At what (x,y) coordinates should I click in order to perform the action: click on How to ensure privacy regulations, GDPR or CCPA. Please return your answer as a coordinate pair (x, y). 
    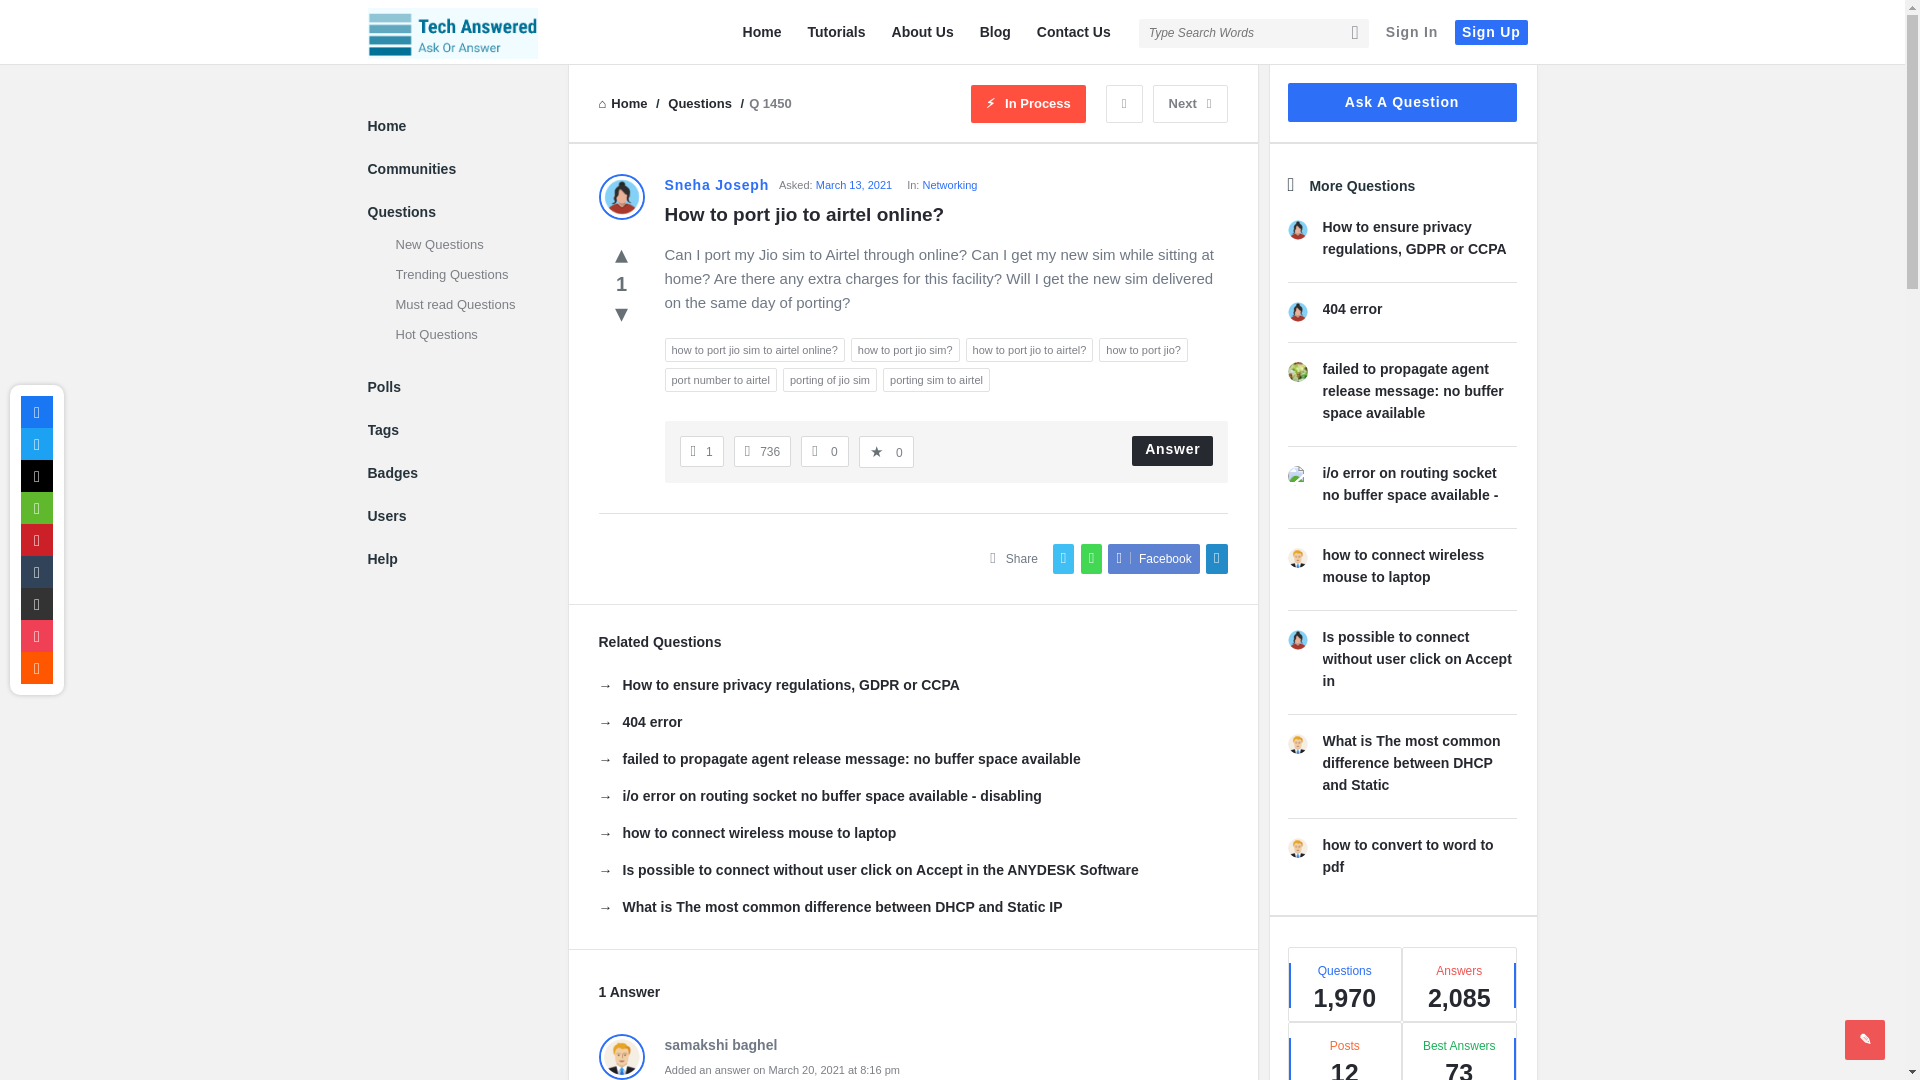
    Looking at the image, I should click on (778, 684).